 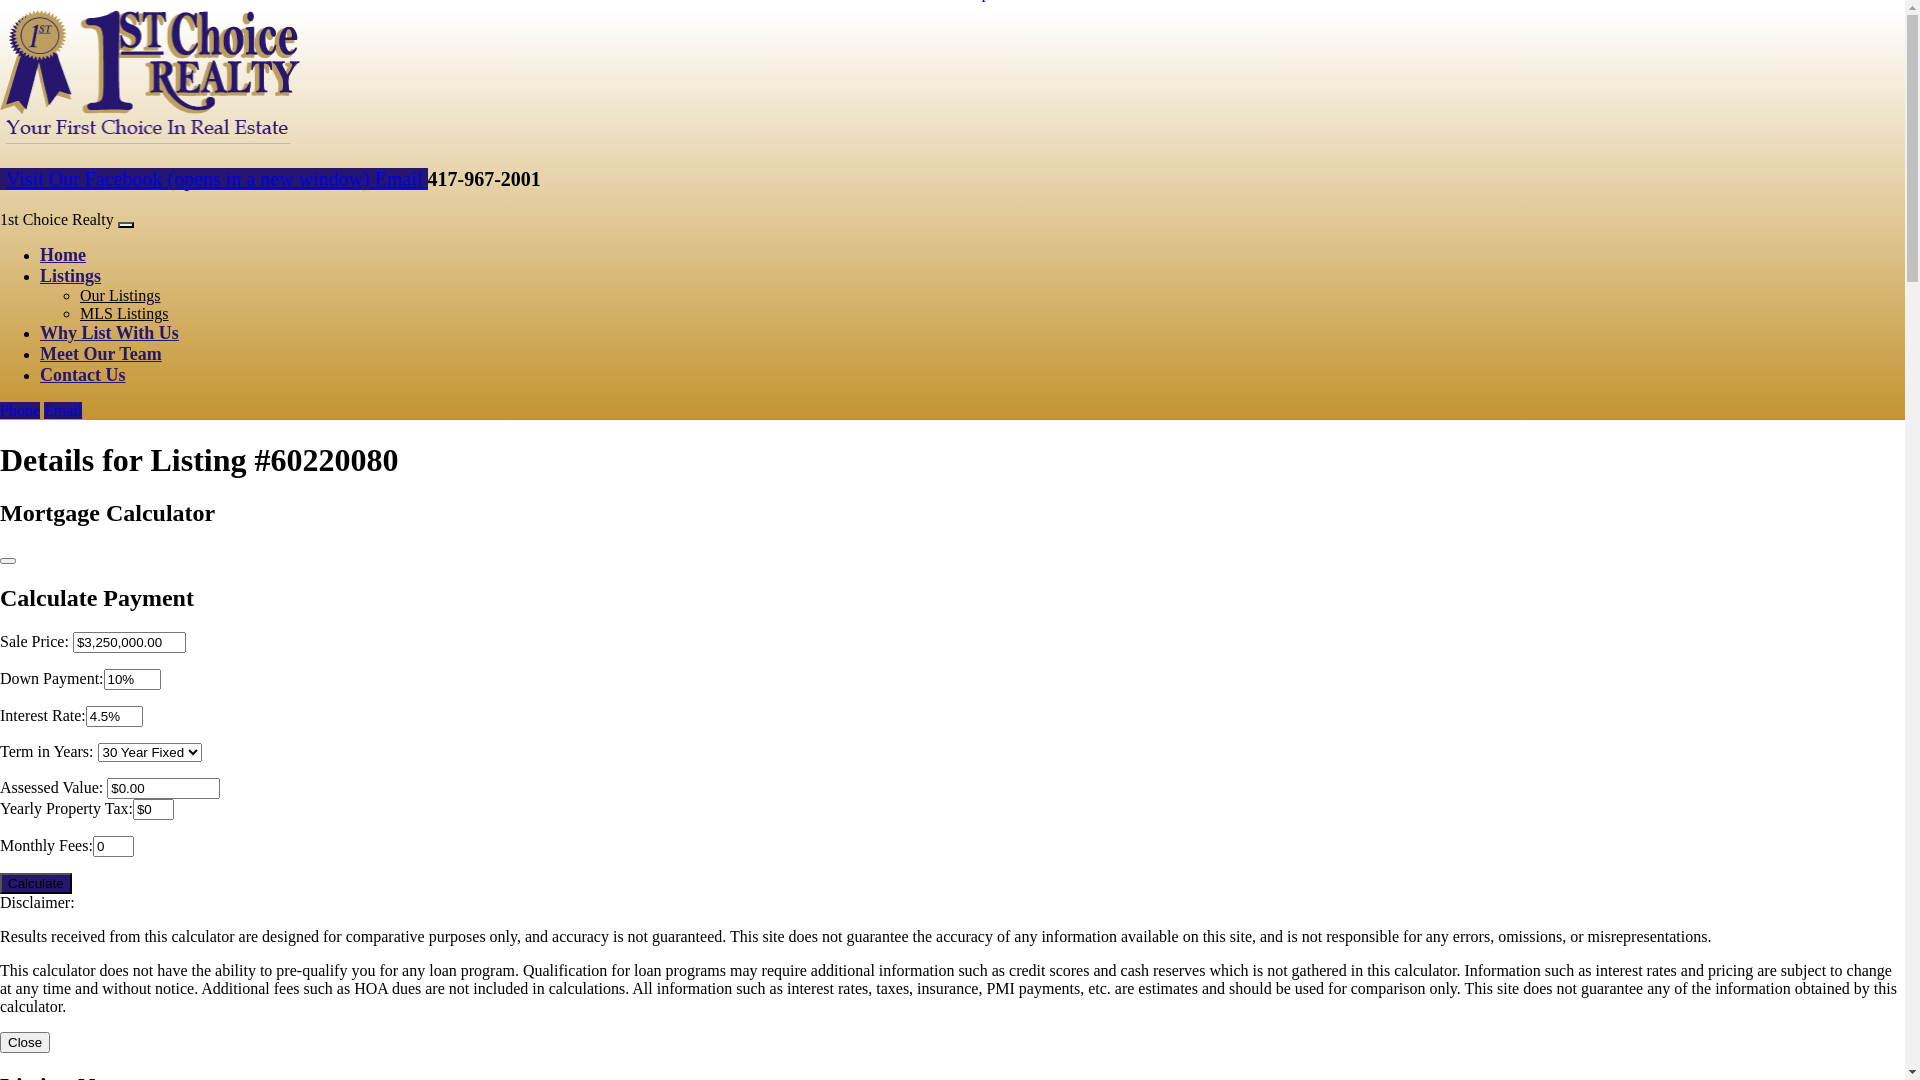 I want to click on Listings, so click(x=70, y=276).